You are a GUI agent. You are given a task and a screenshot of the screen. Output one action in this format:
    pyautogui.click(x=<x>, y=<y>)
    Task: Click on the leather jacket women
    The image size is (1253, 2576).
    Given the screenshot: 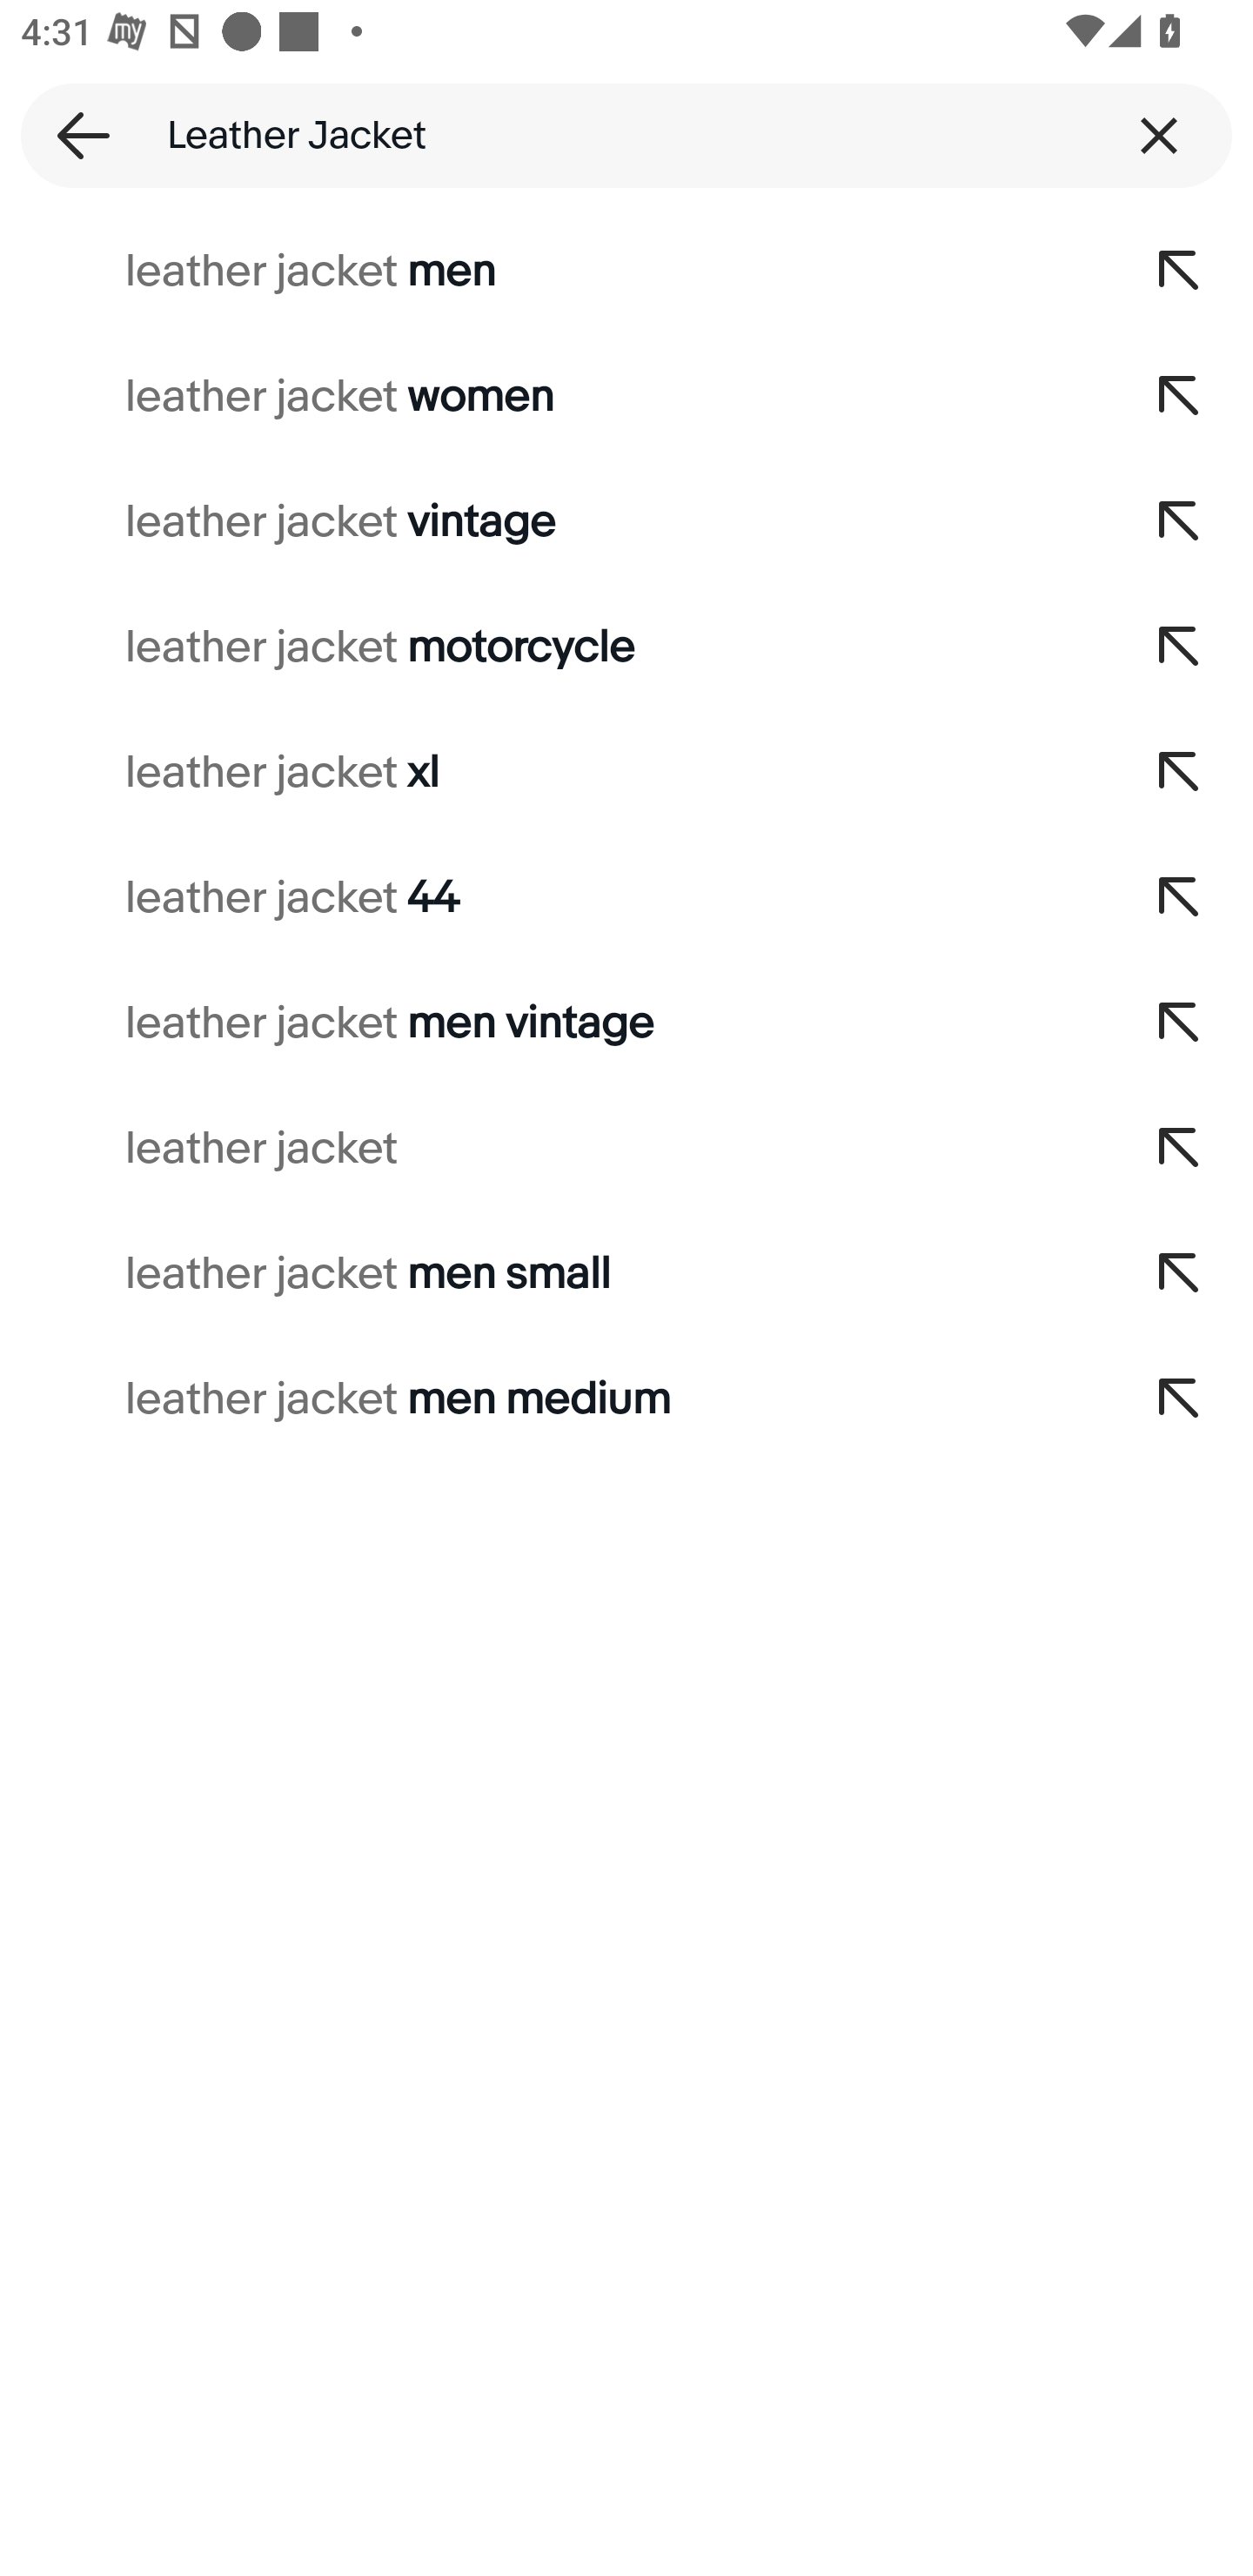 What is the action you would take?
    pyautogui.click(x=553, y=396)
    